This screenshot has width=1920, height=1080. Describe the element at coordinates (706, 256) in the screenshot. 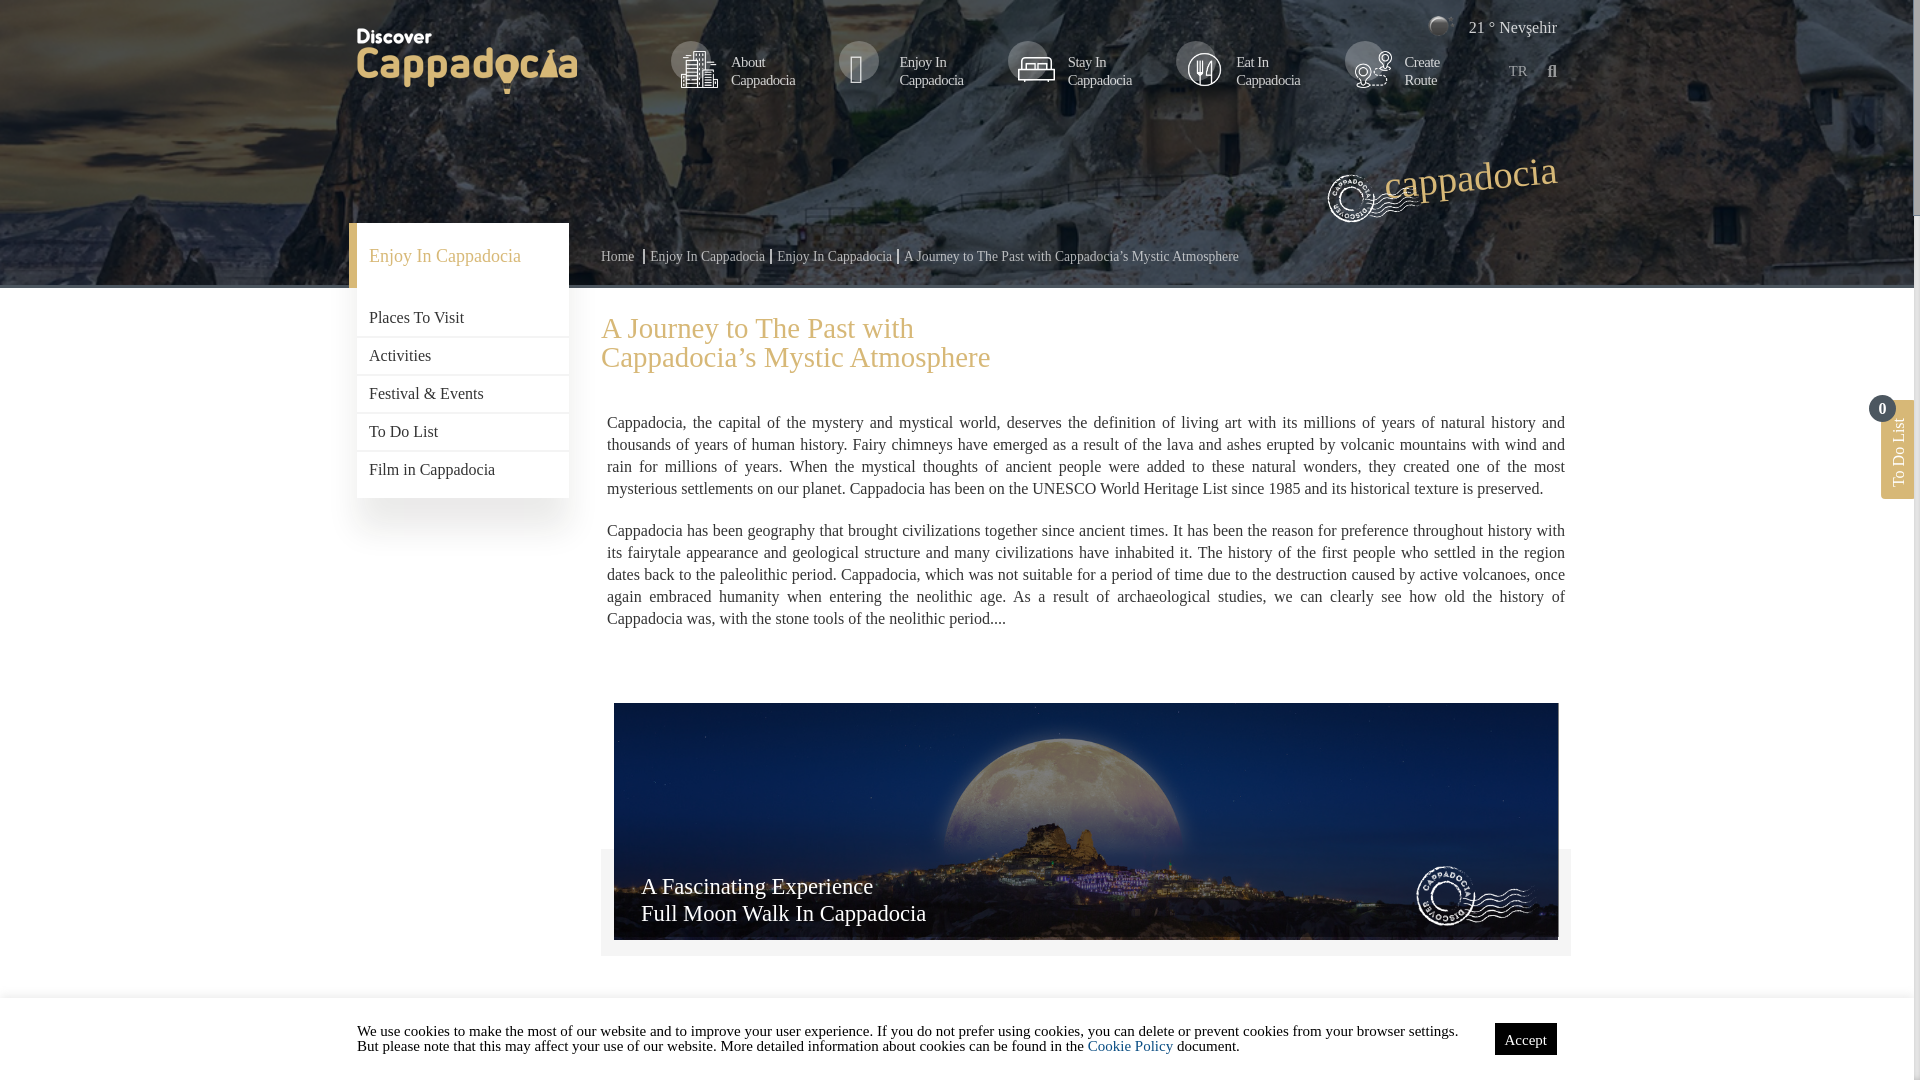

I see `Places To Visit` at that location.